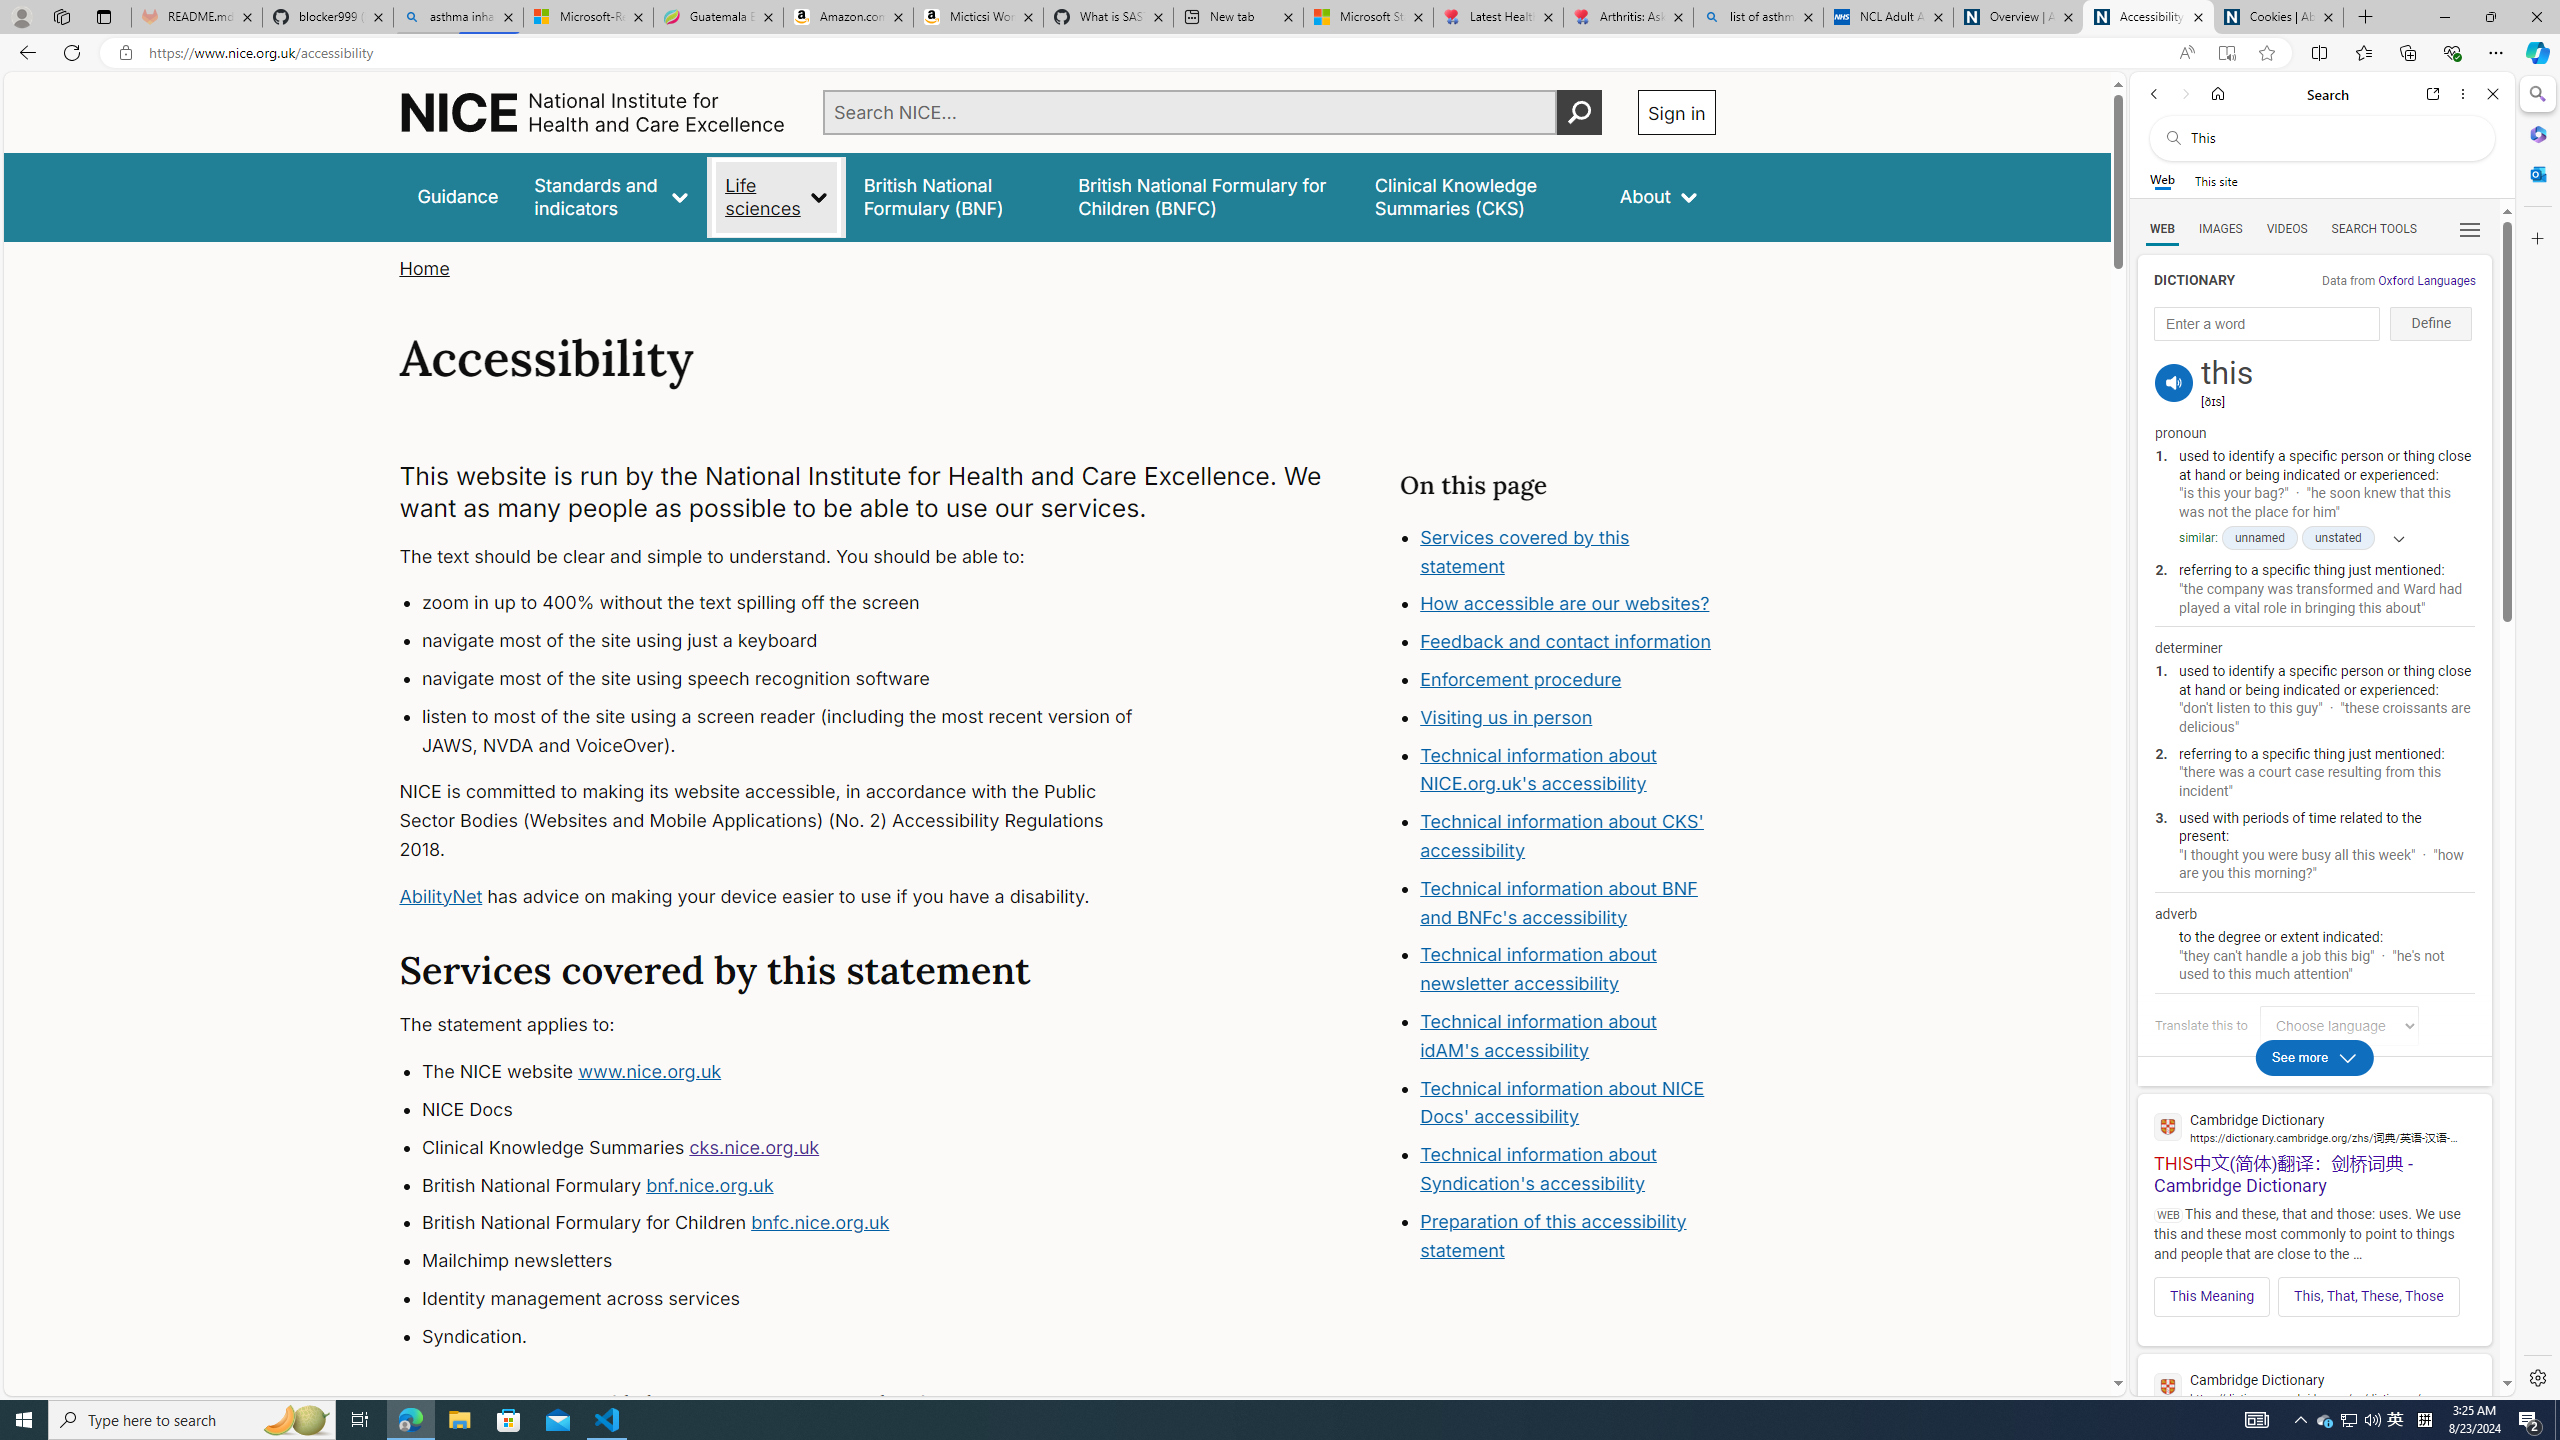 The height and width of the screenshot is (1440, 2560). I want to click on Technical information about idAM's accessibility, so click(1538, 1036).